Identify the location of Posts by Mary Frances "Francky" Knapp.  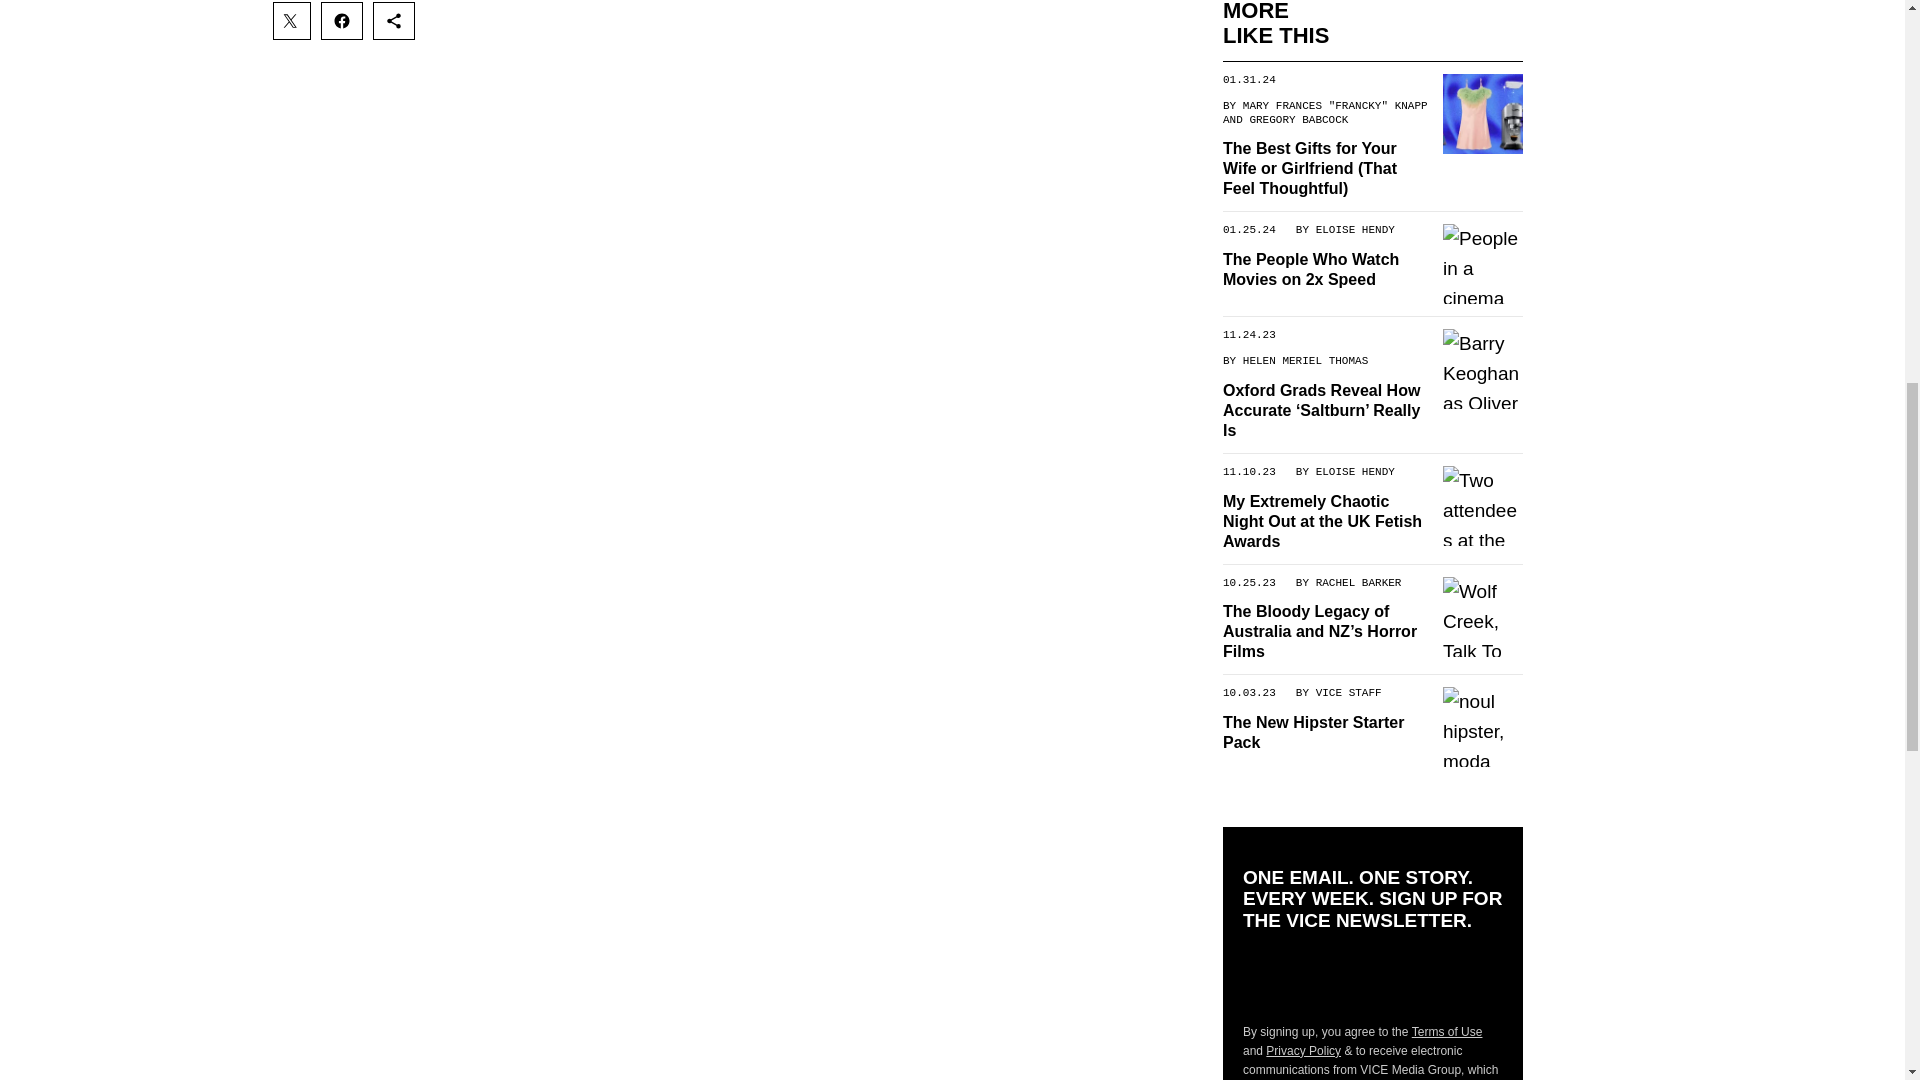
(1334, 105).